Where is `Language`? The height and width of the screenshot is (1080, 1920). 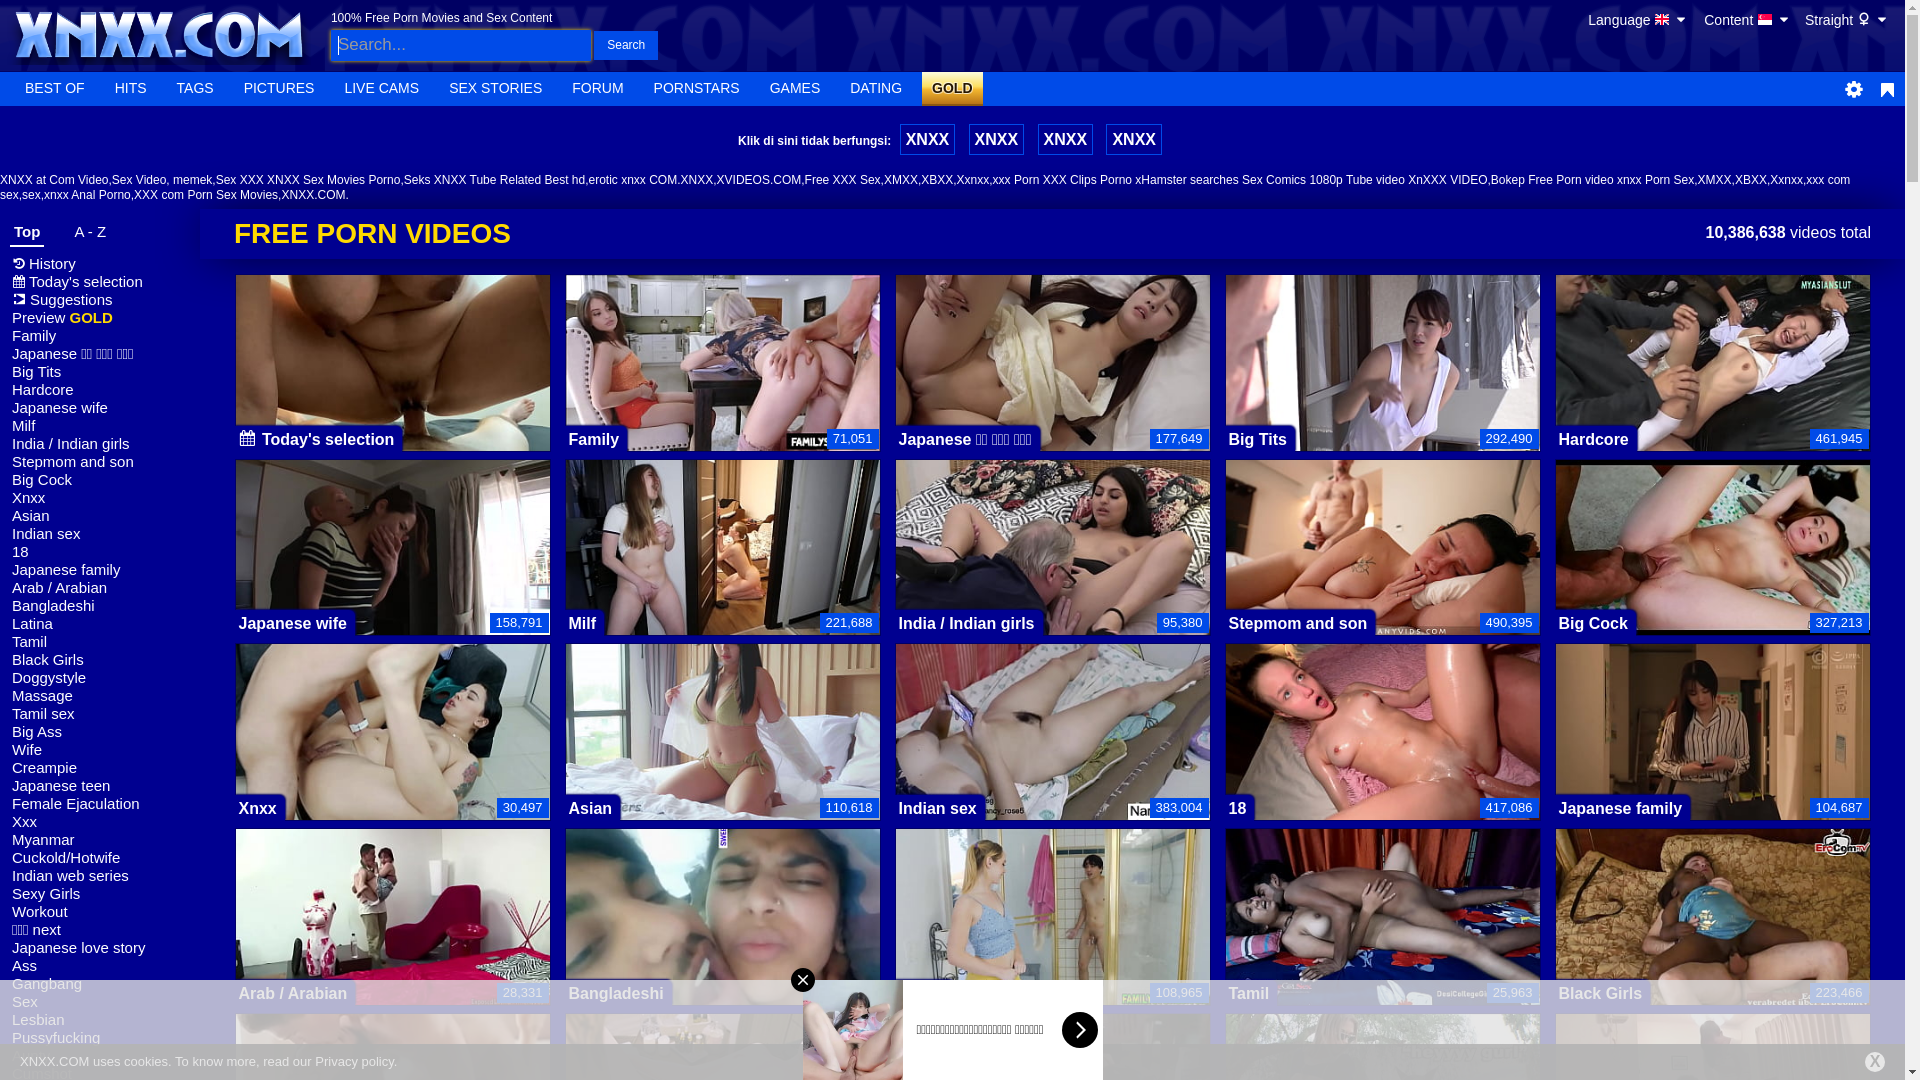 Language is located at coordinates (1638, 22).